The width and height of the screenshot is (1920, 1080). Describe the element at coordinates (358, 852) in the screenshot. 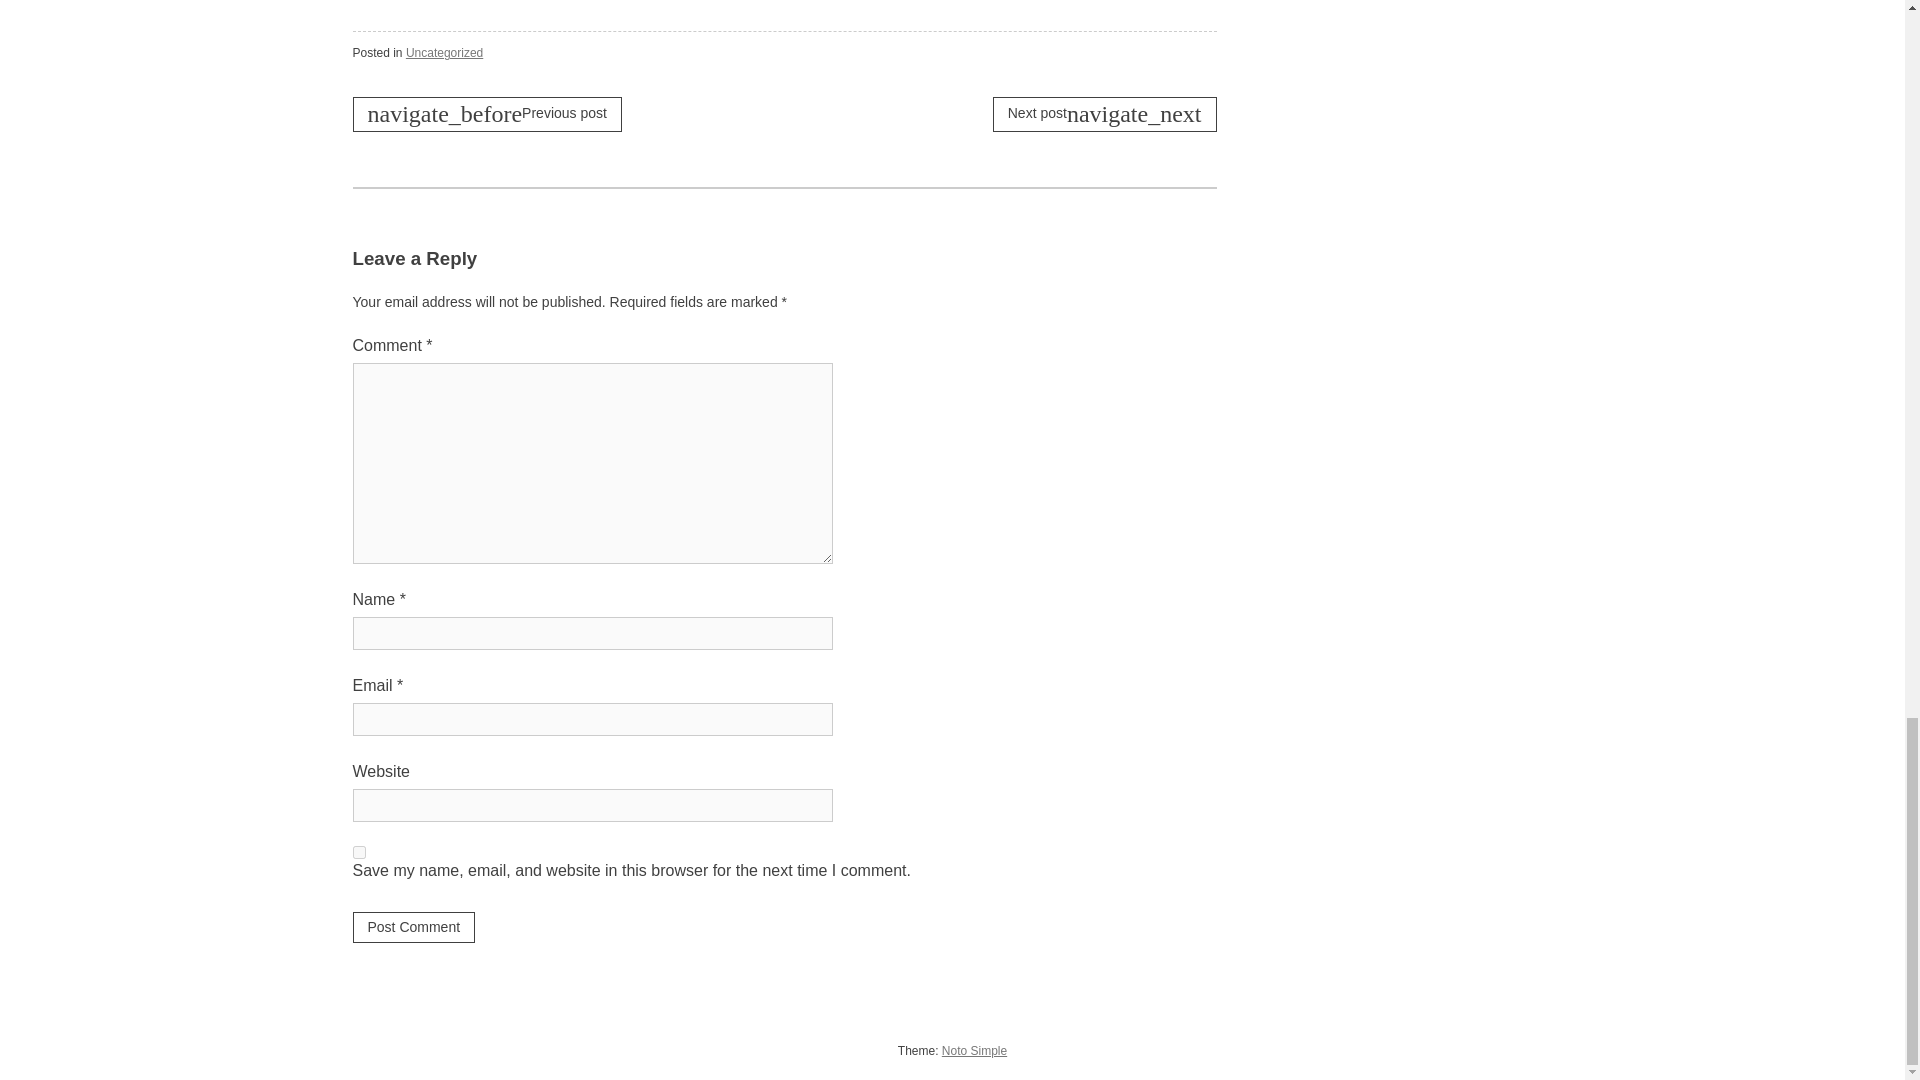

I see `yes` at that location.